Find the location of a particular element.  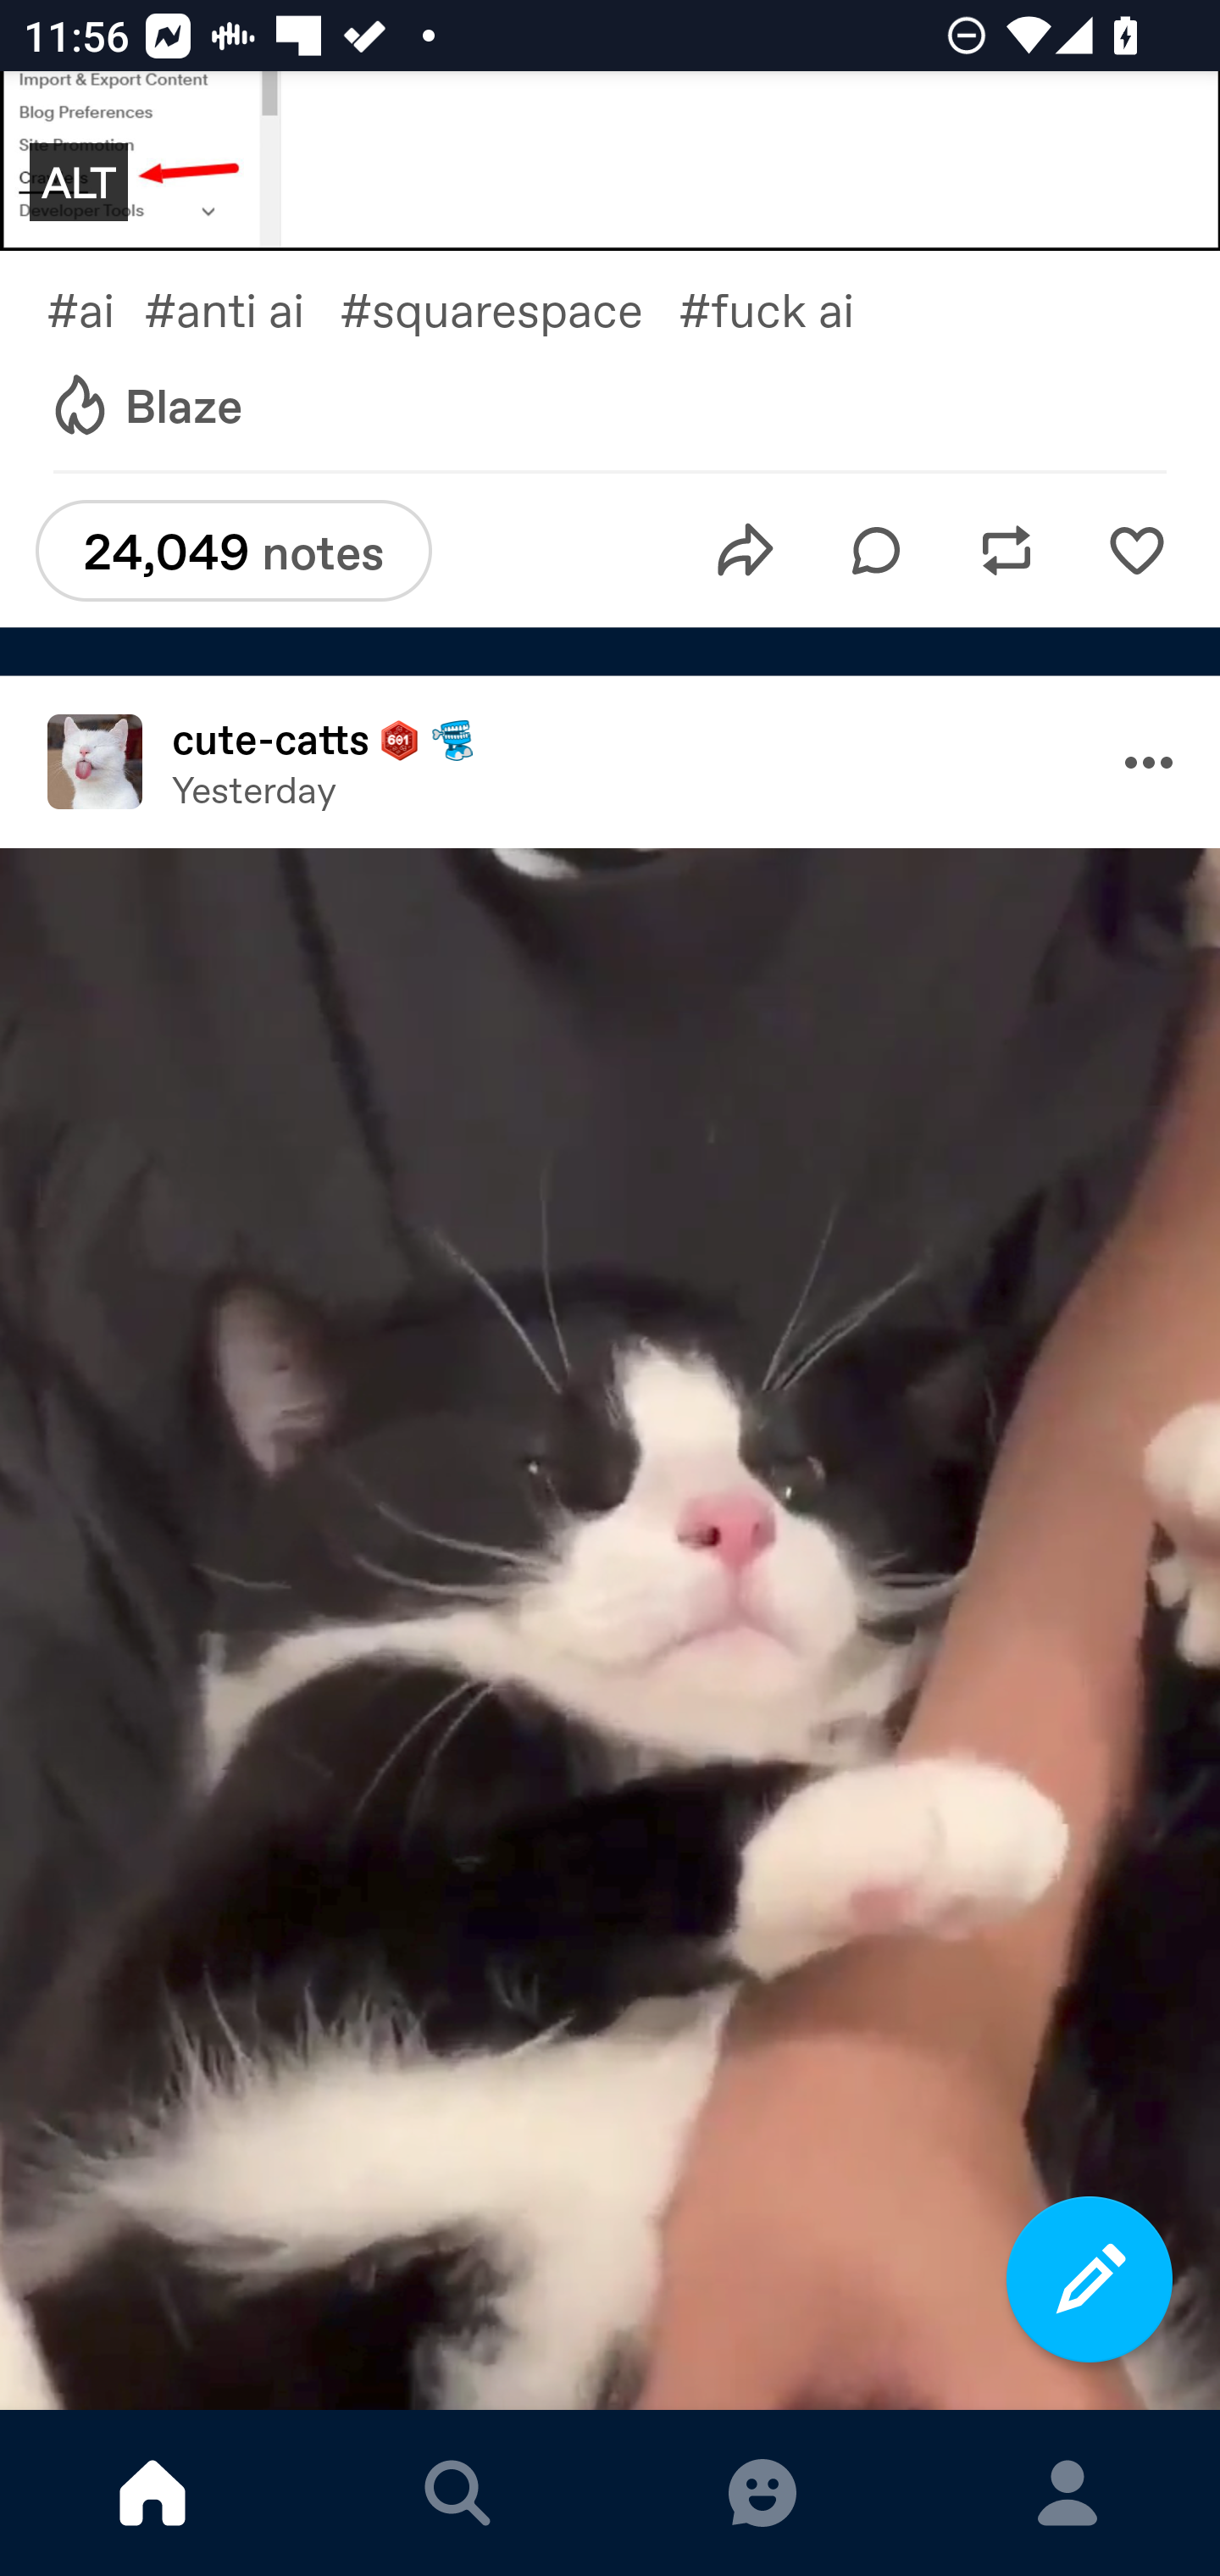

Compose a new post is located at coordinates (1090, 2279).